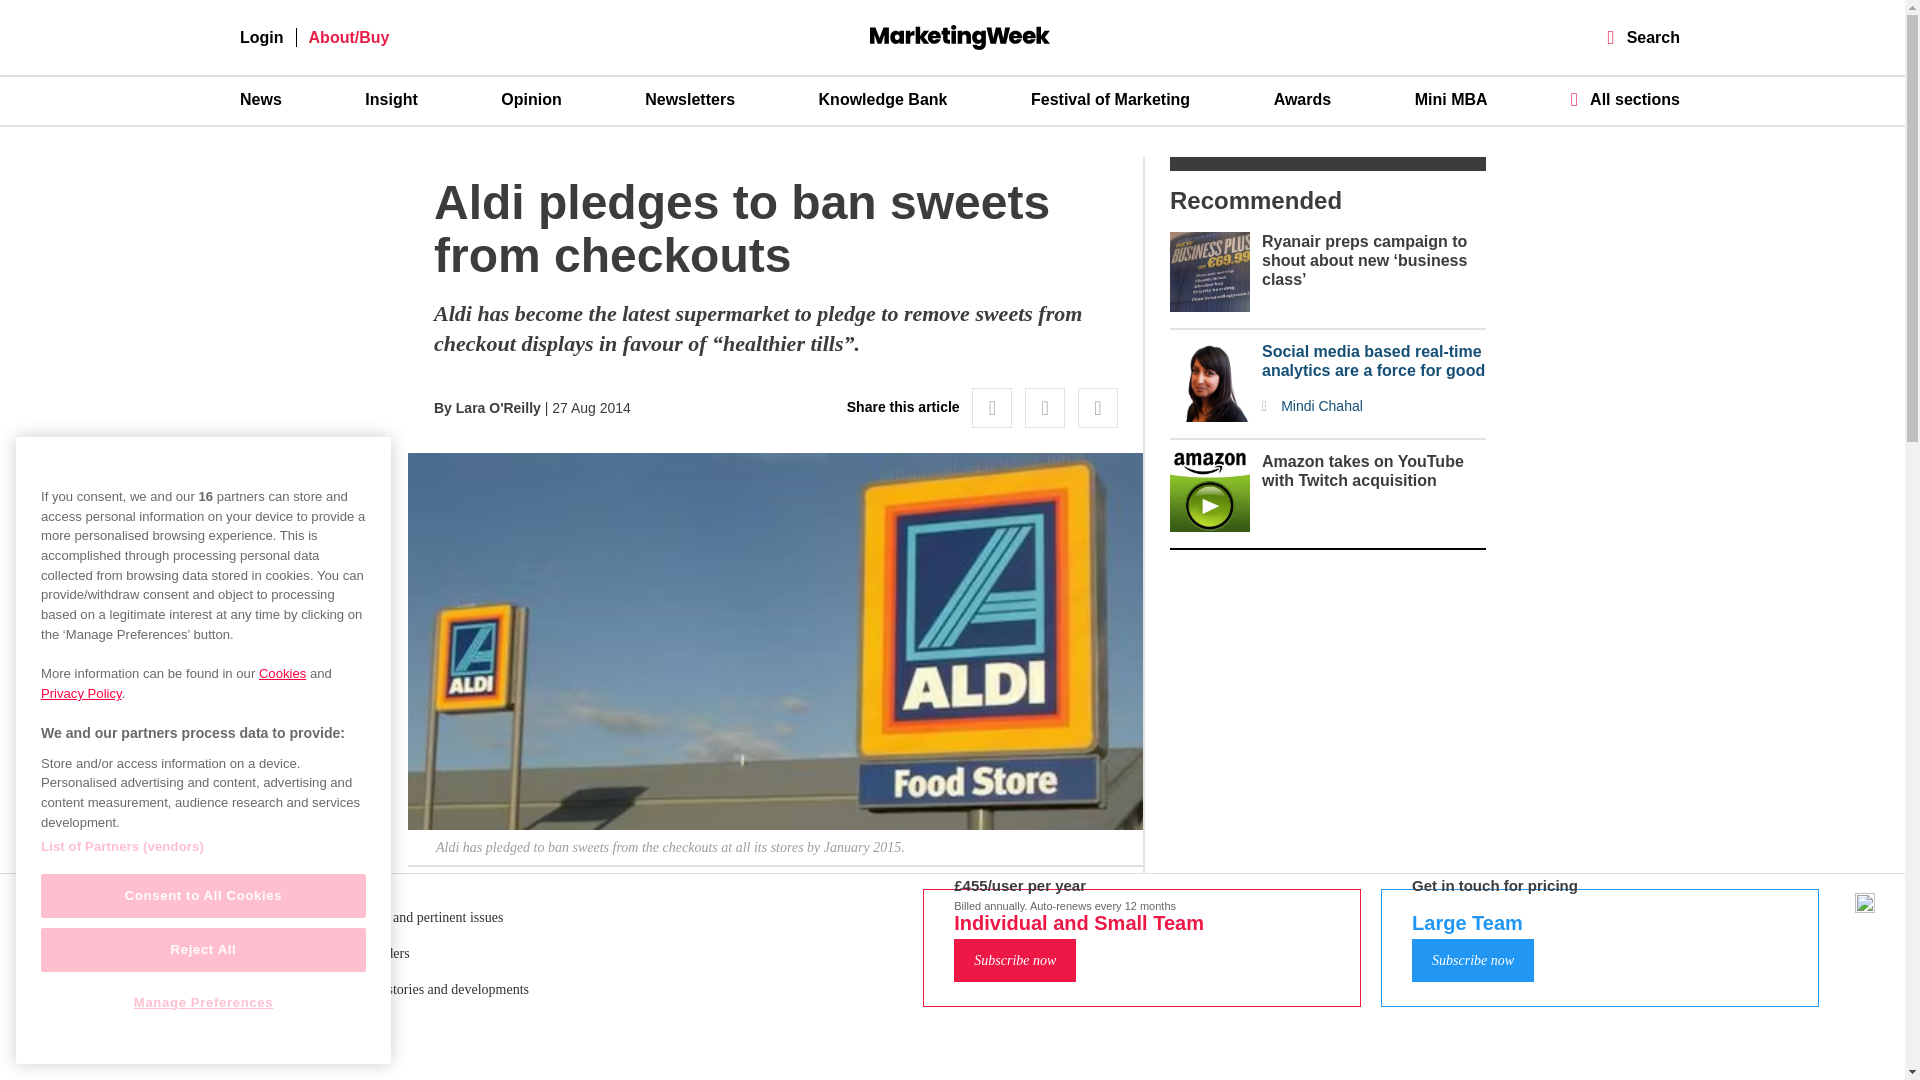 This screenshot has width=1920, height=1080. Describe the element at coordinates (530, 100) in the screenshot. I see `Opinion` at that location.